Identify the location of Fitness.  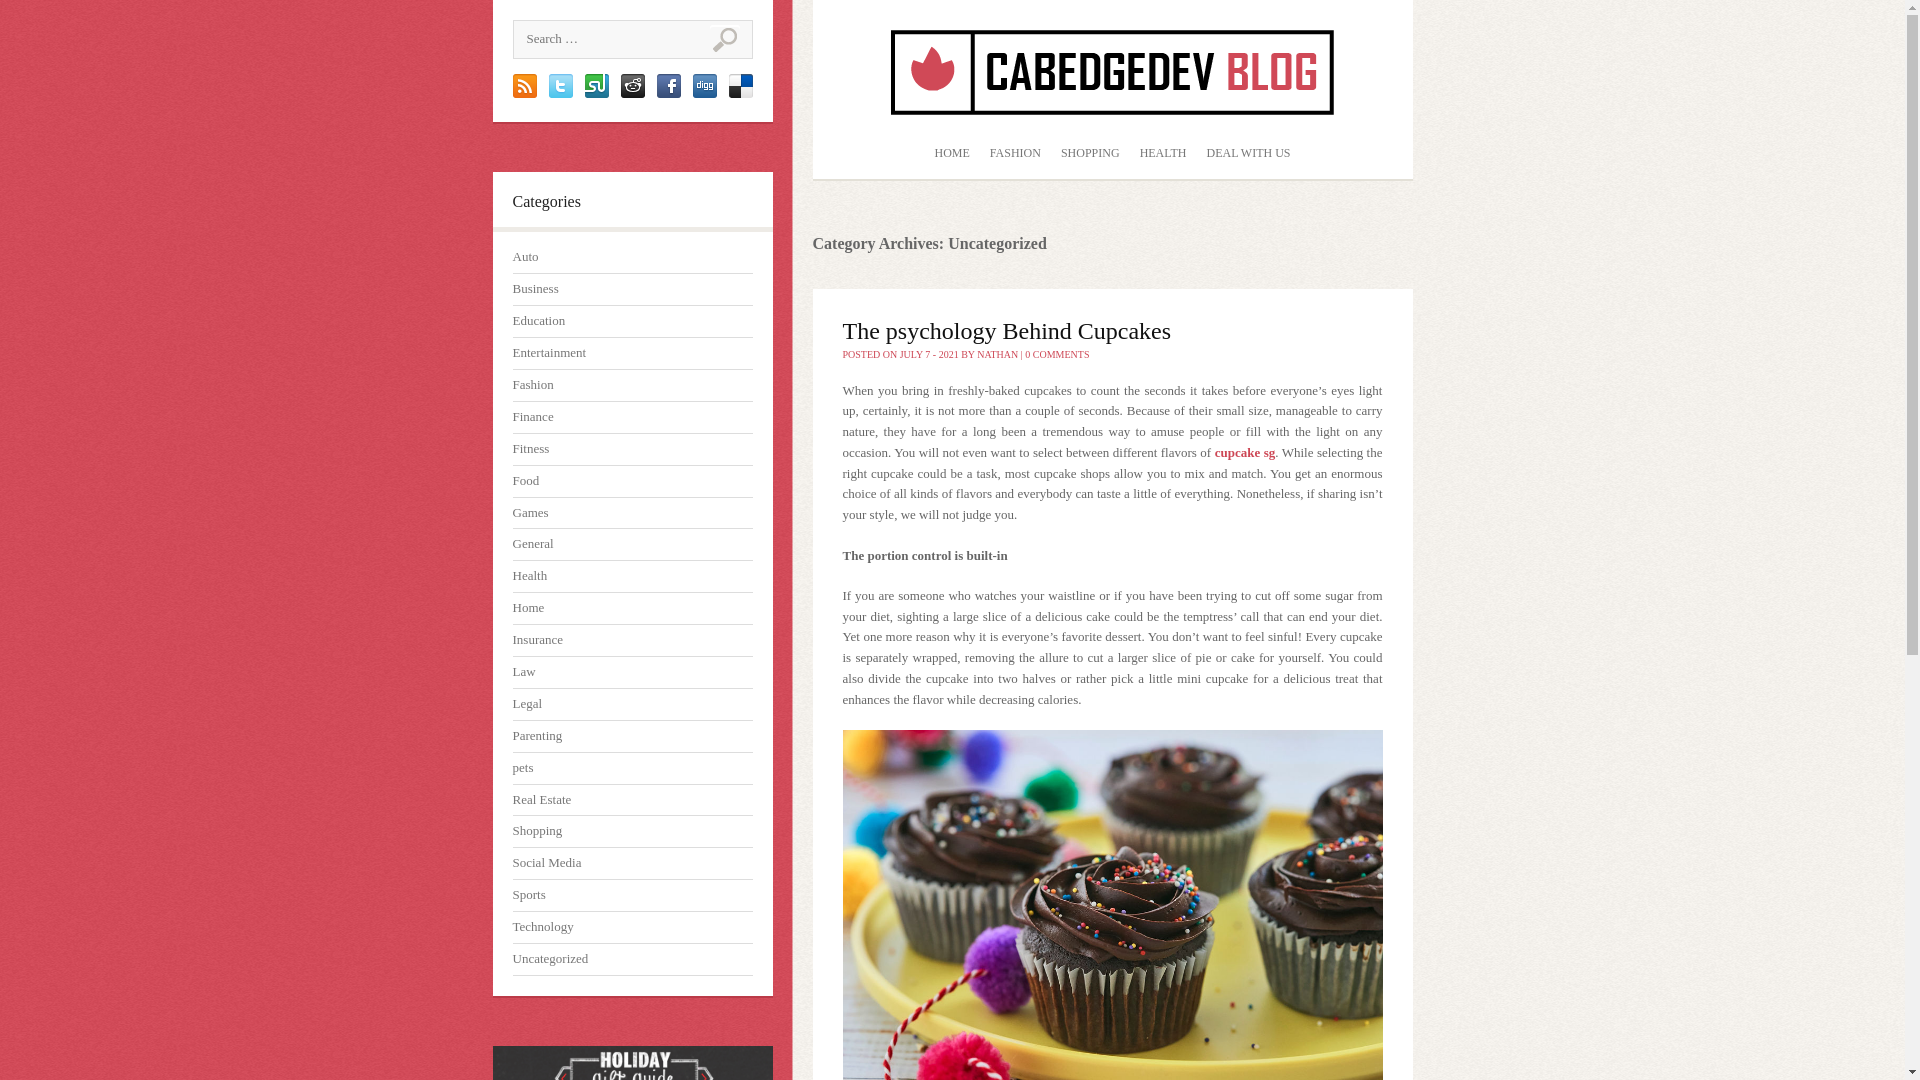
(530, 448).